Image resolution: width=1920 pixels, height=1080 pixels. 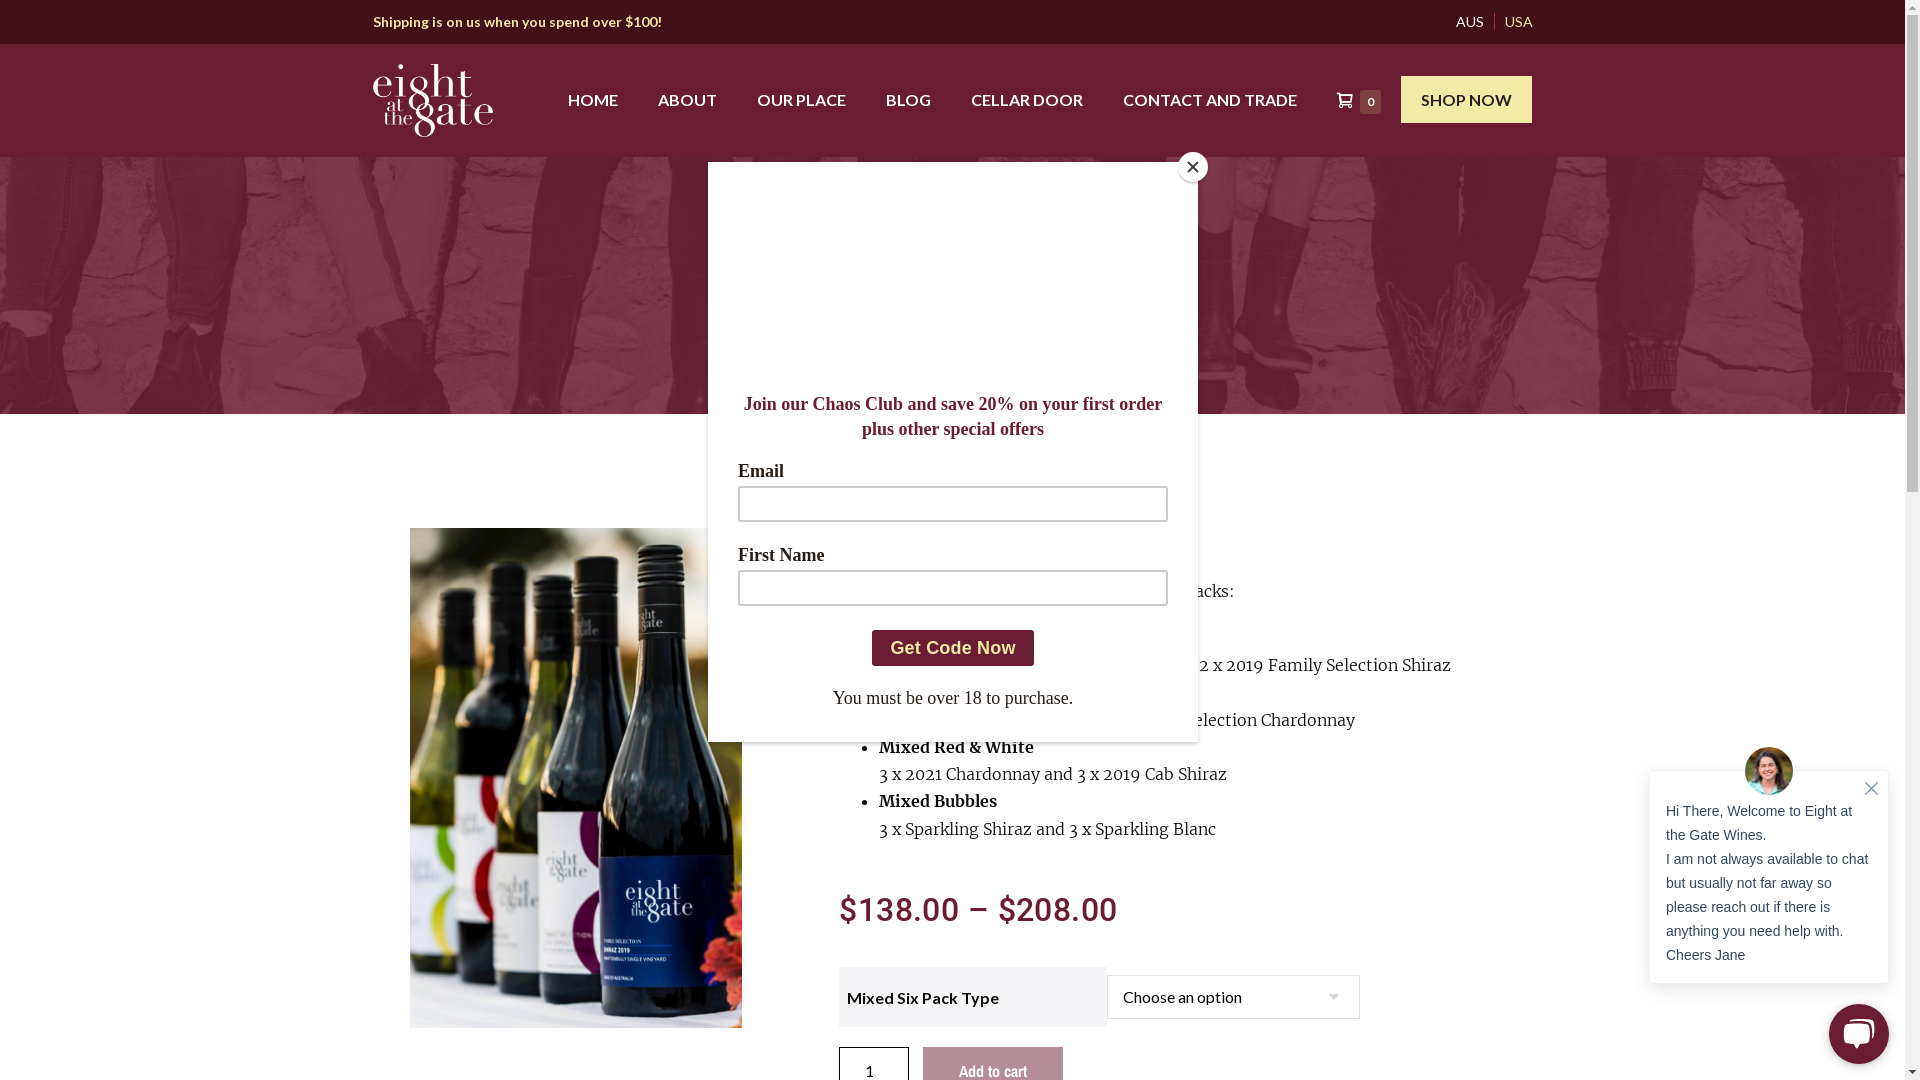 What do you see at coordinates (848, 466) in the screenshot?
I see `Home` at bounding box center [848, 466].